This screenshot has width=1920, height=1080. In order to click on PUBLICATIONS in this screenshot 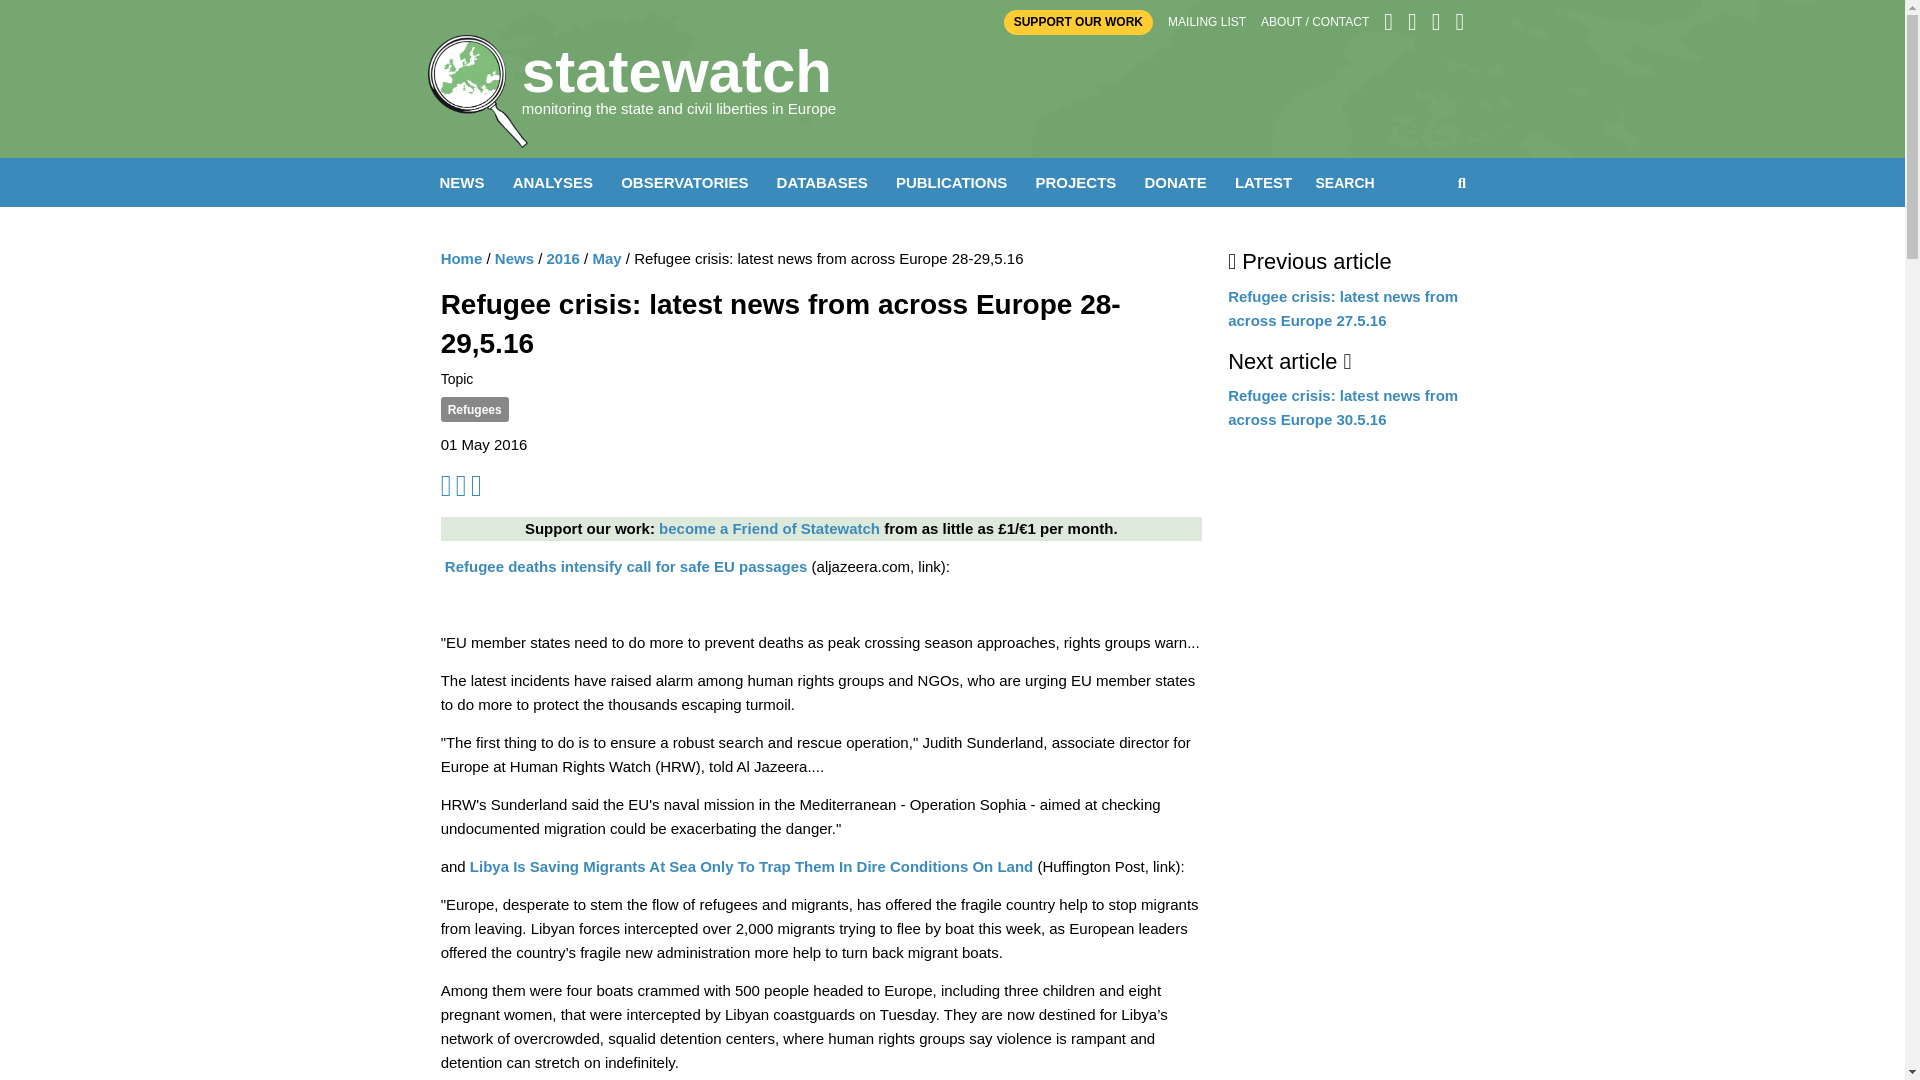, I will do `click(951, 182)`.